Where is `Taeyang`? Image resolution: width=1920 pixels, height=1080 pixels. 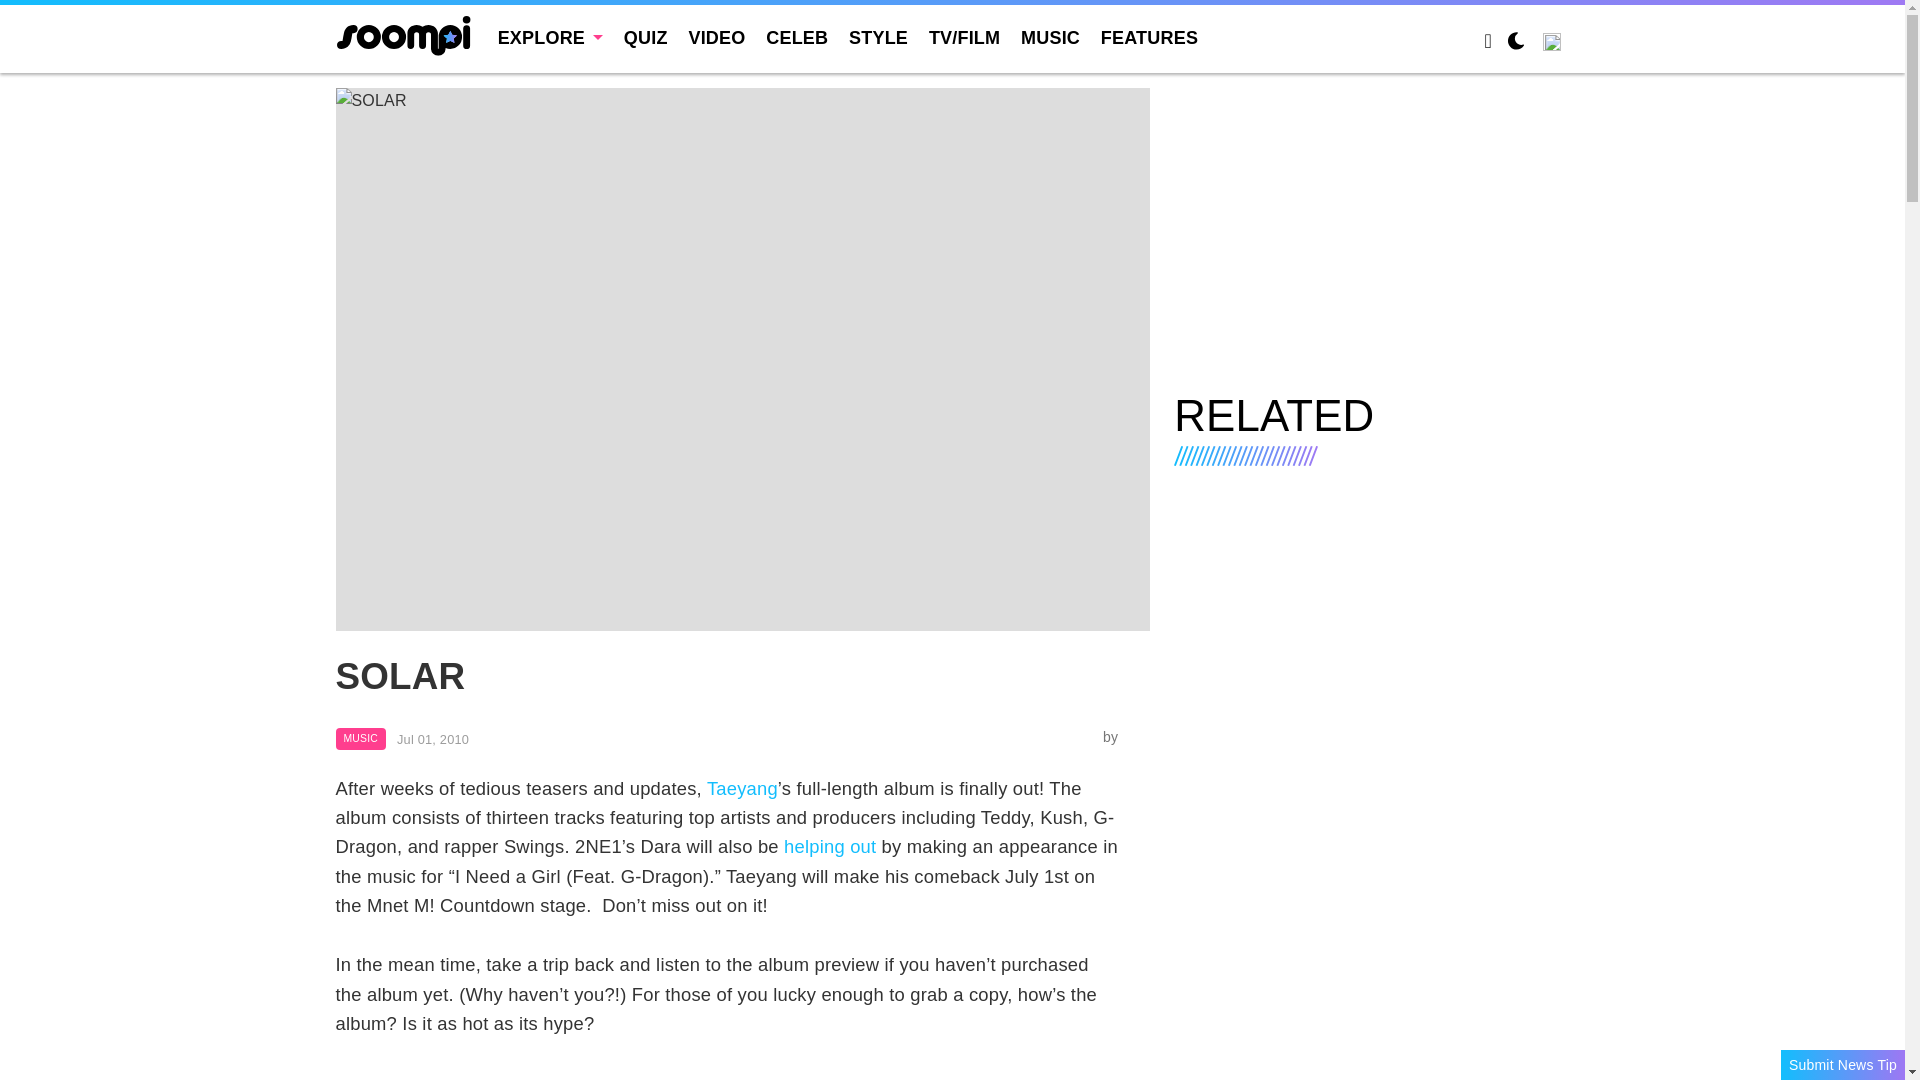
Taeyang is located at coordinates (742, 788).